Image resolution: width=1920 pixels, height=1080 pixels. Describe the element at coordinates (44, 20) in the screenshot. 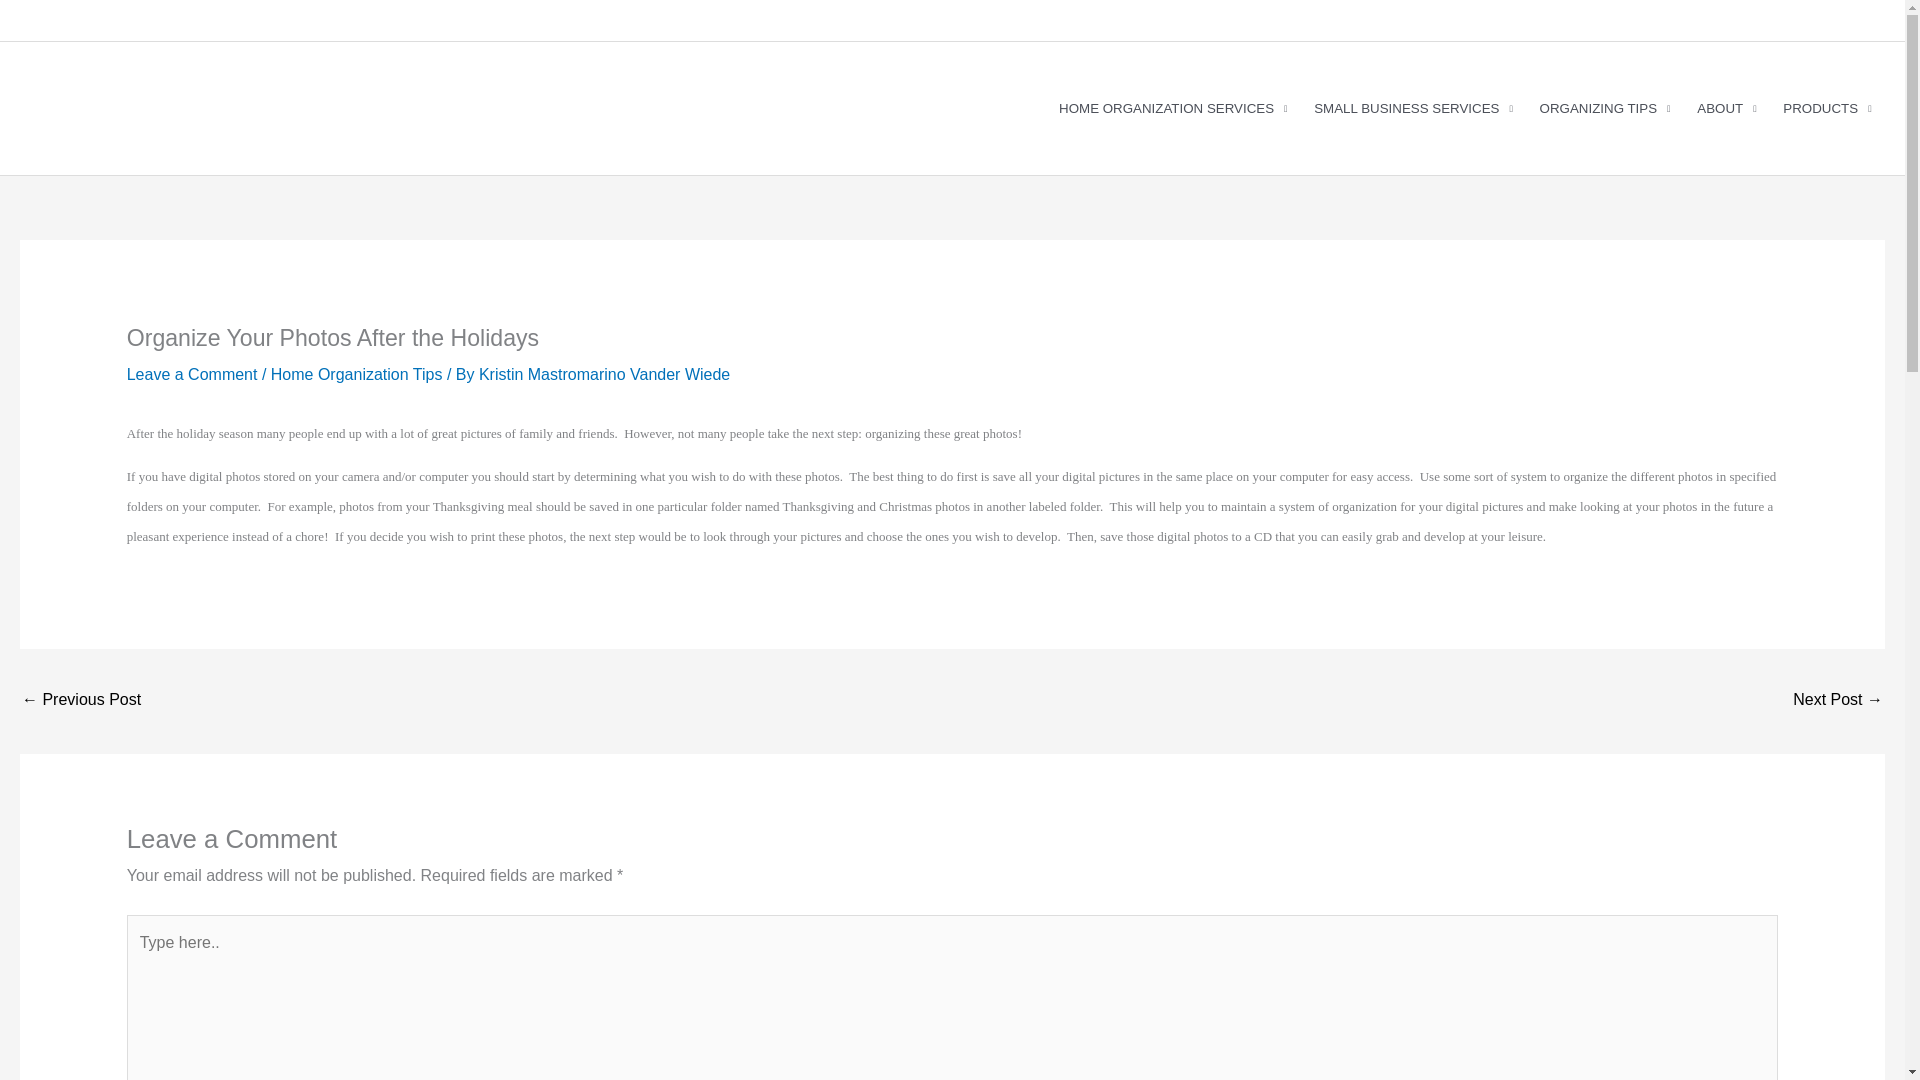

I see `Home` at that location.